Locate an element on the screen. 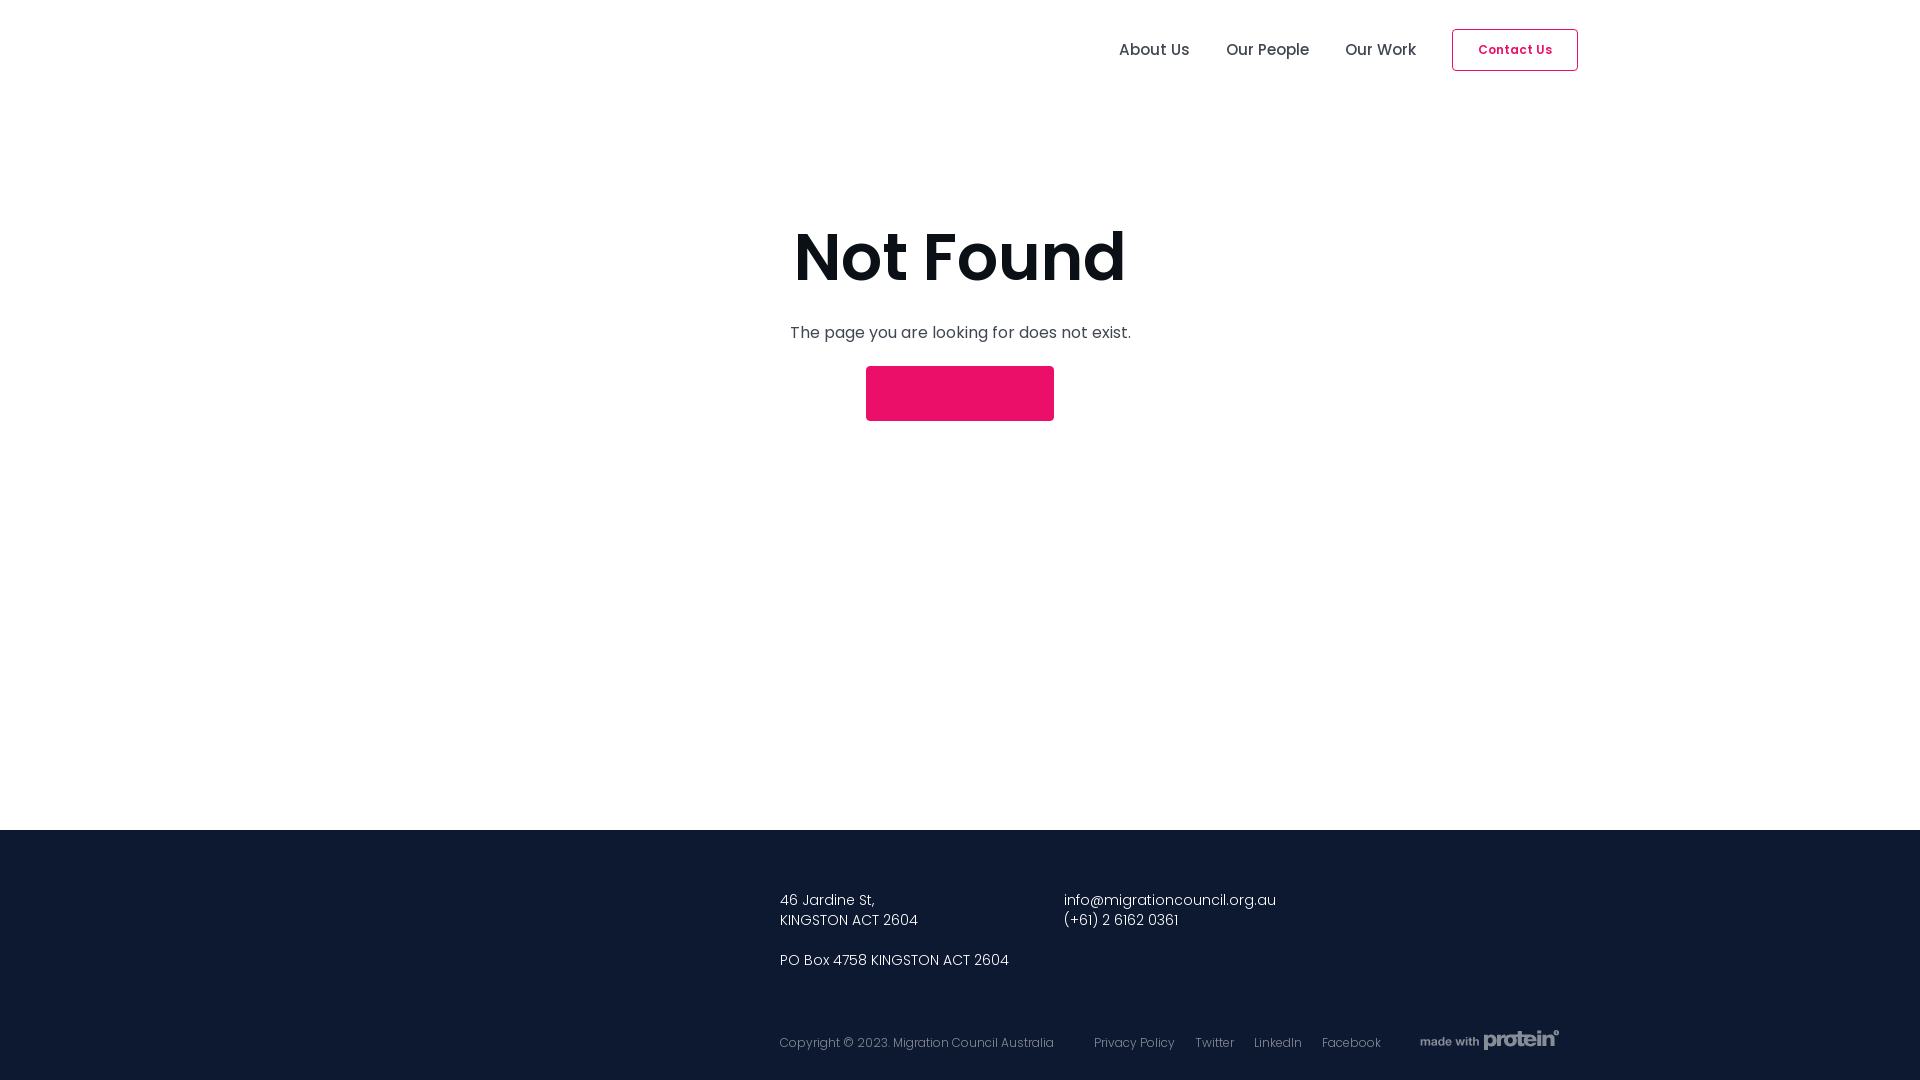  LinkedIn is located at coordinates (1278, 1042).